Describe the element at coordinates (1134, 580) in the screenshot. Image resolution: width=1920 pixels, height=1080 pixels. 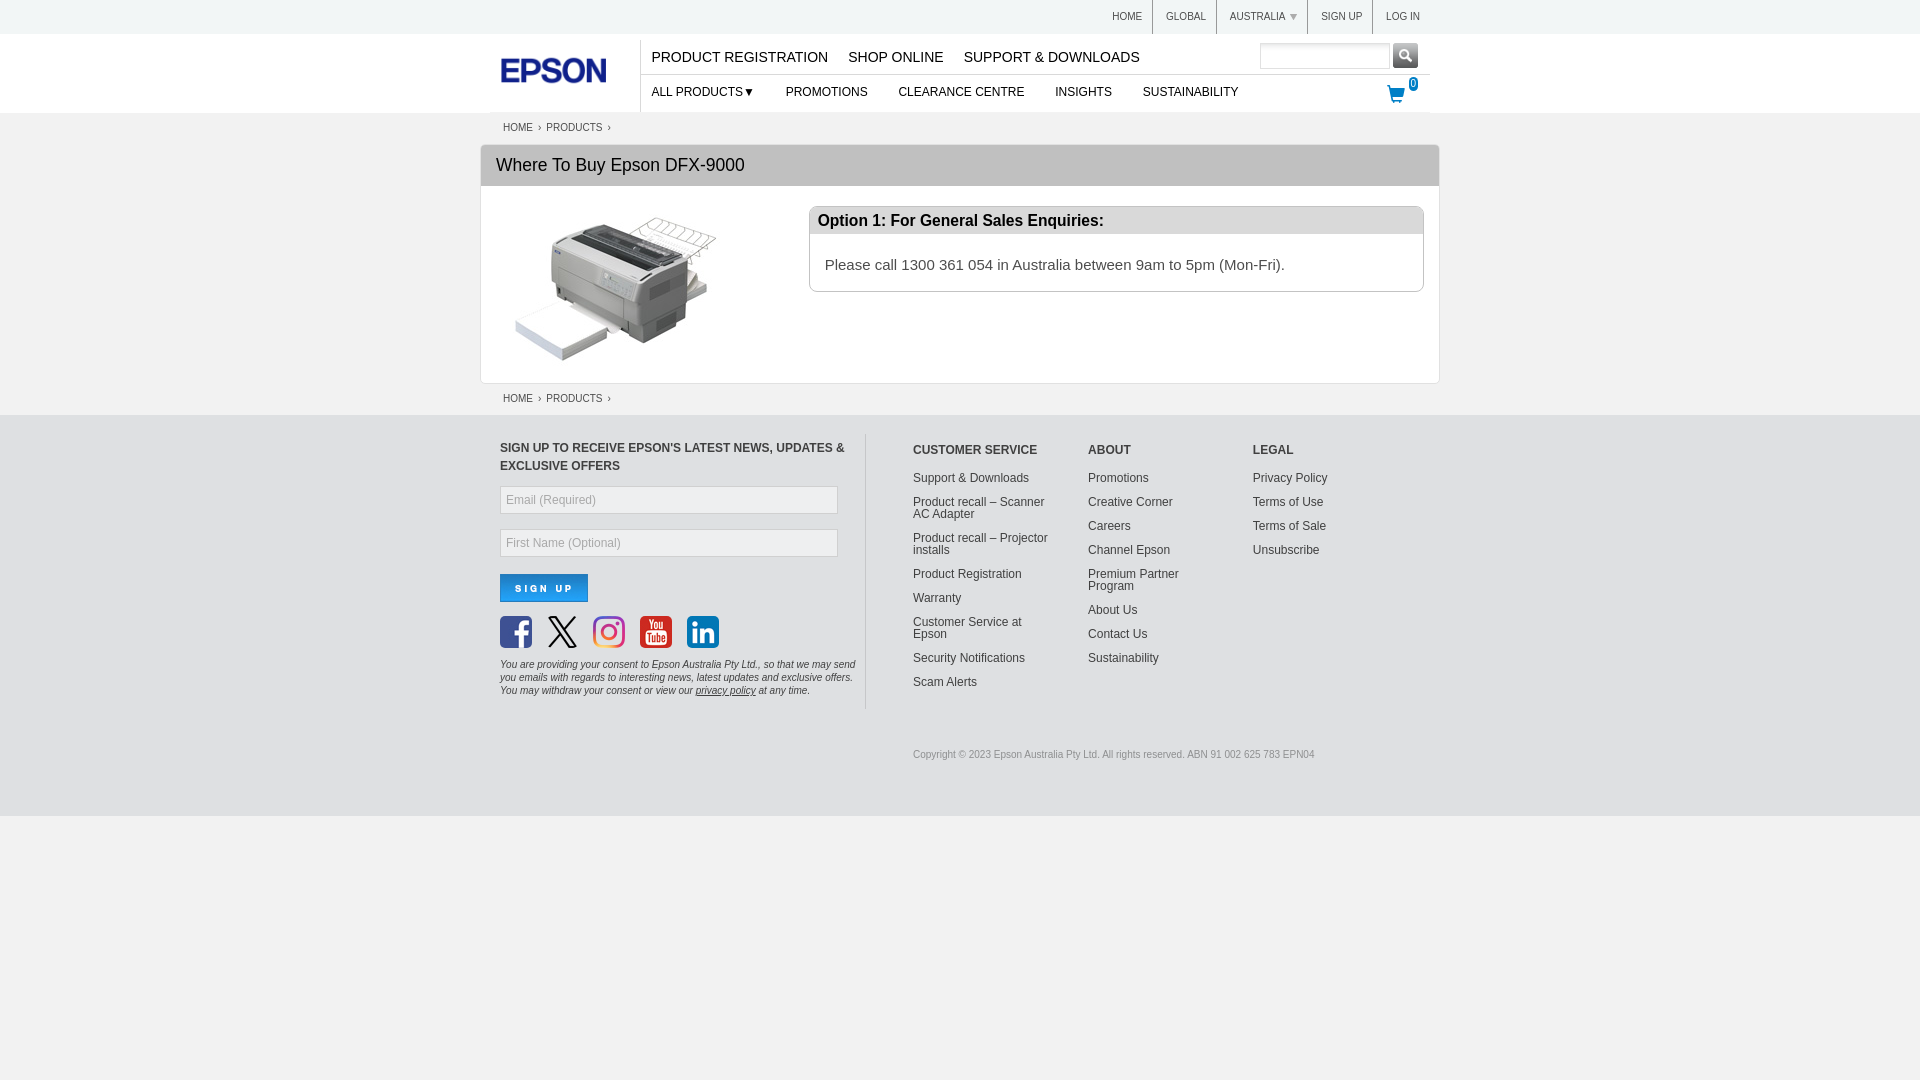
I see `Premium Partner Program` at that location.